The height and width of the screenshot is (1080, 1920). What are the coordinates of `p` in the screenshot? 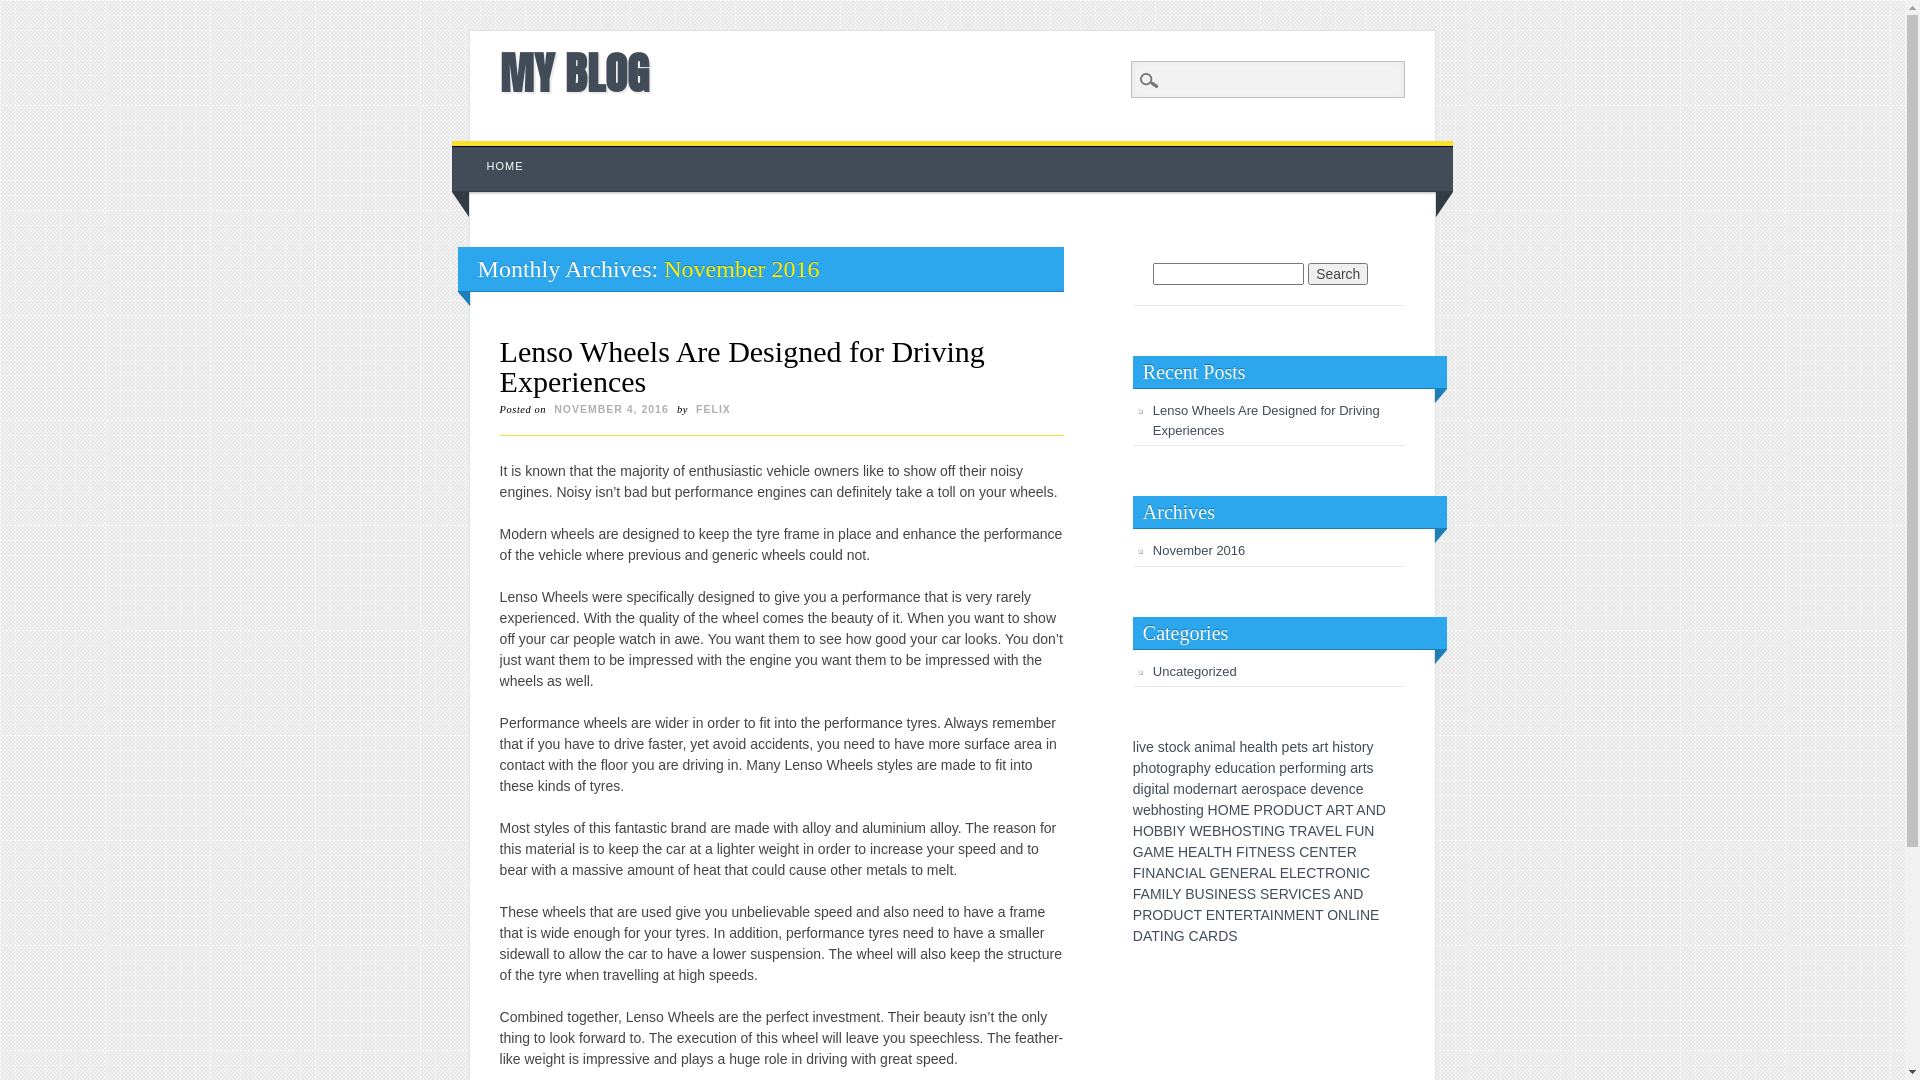 It's located at (1137, 768).